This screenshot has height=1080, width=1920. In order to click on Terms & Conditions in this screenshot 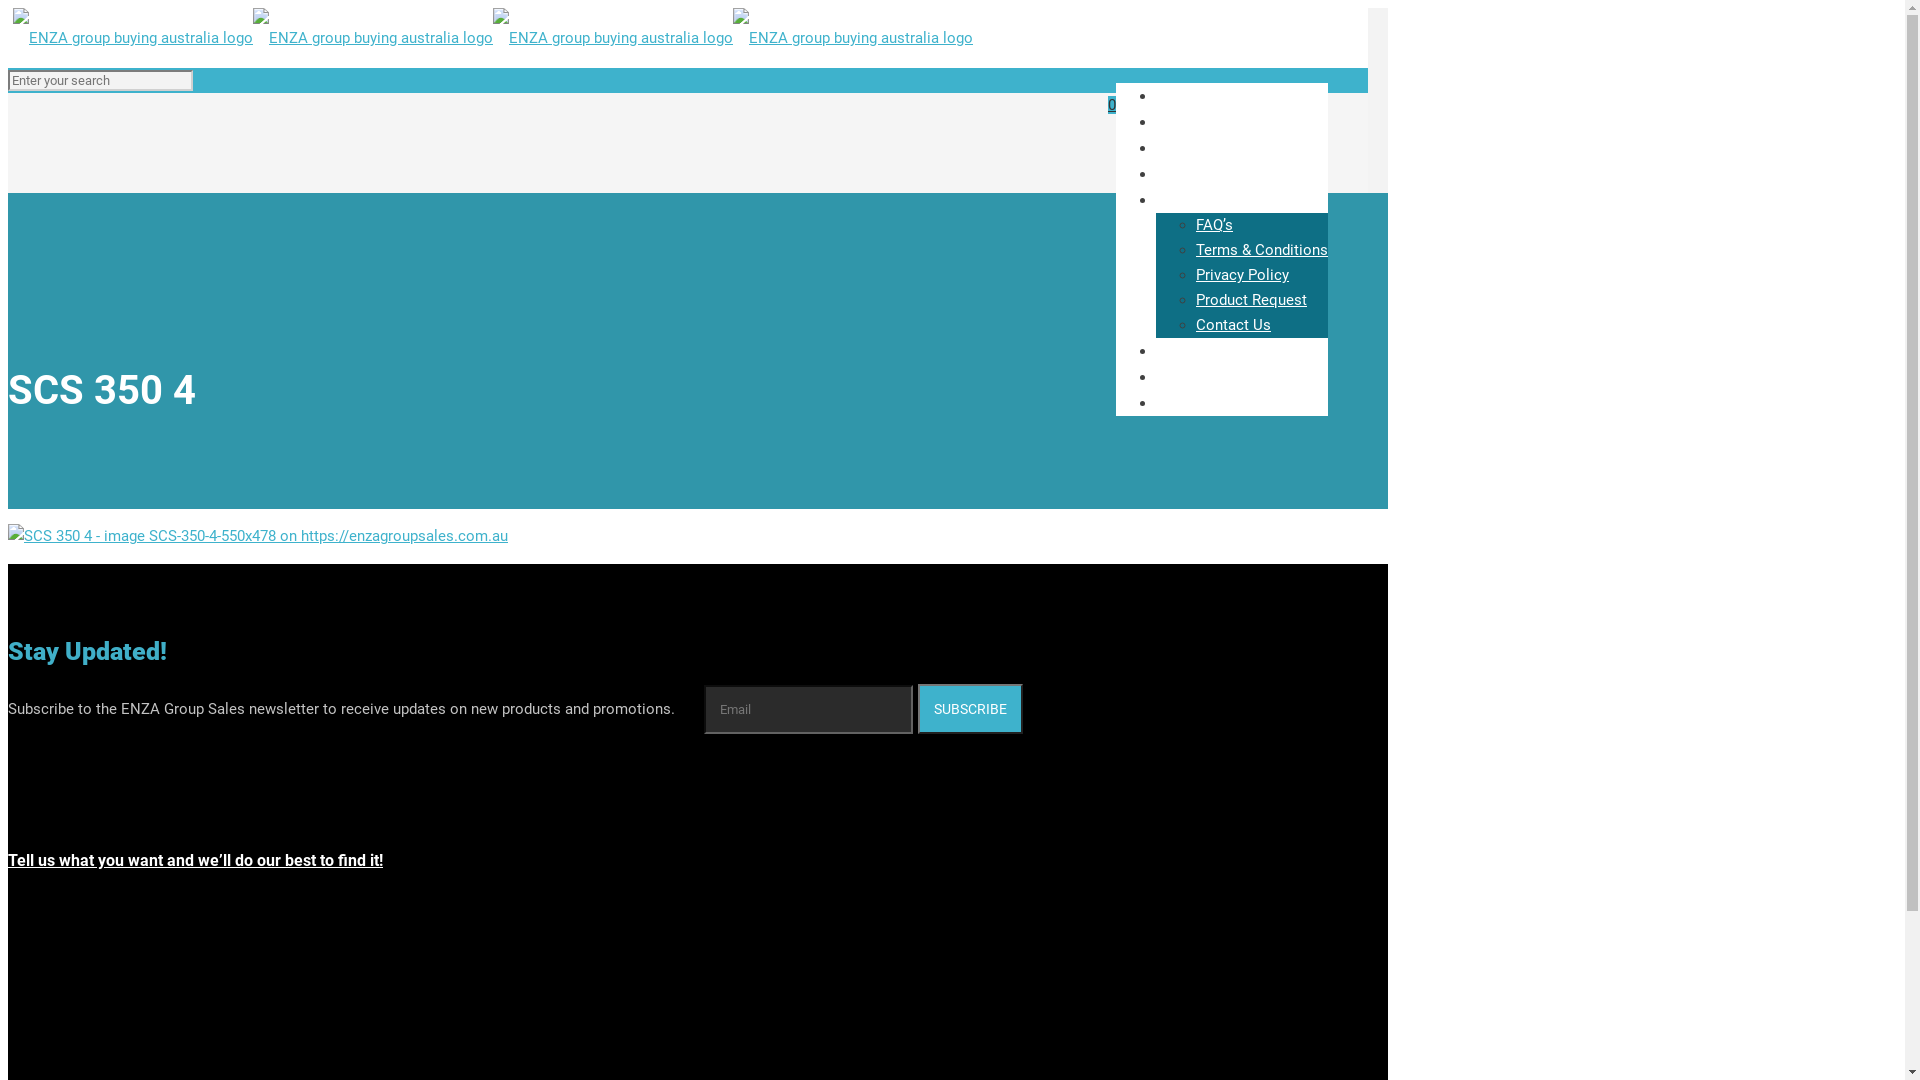, I will do `click(1262, 250)`.